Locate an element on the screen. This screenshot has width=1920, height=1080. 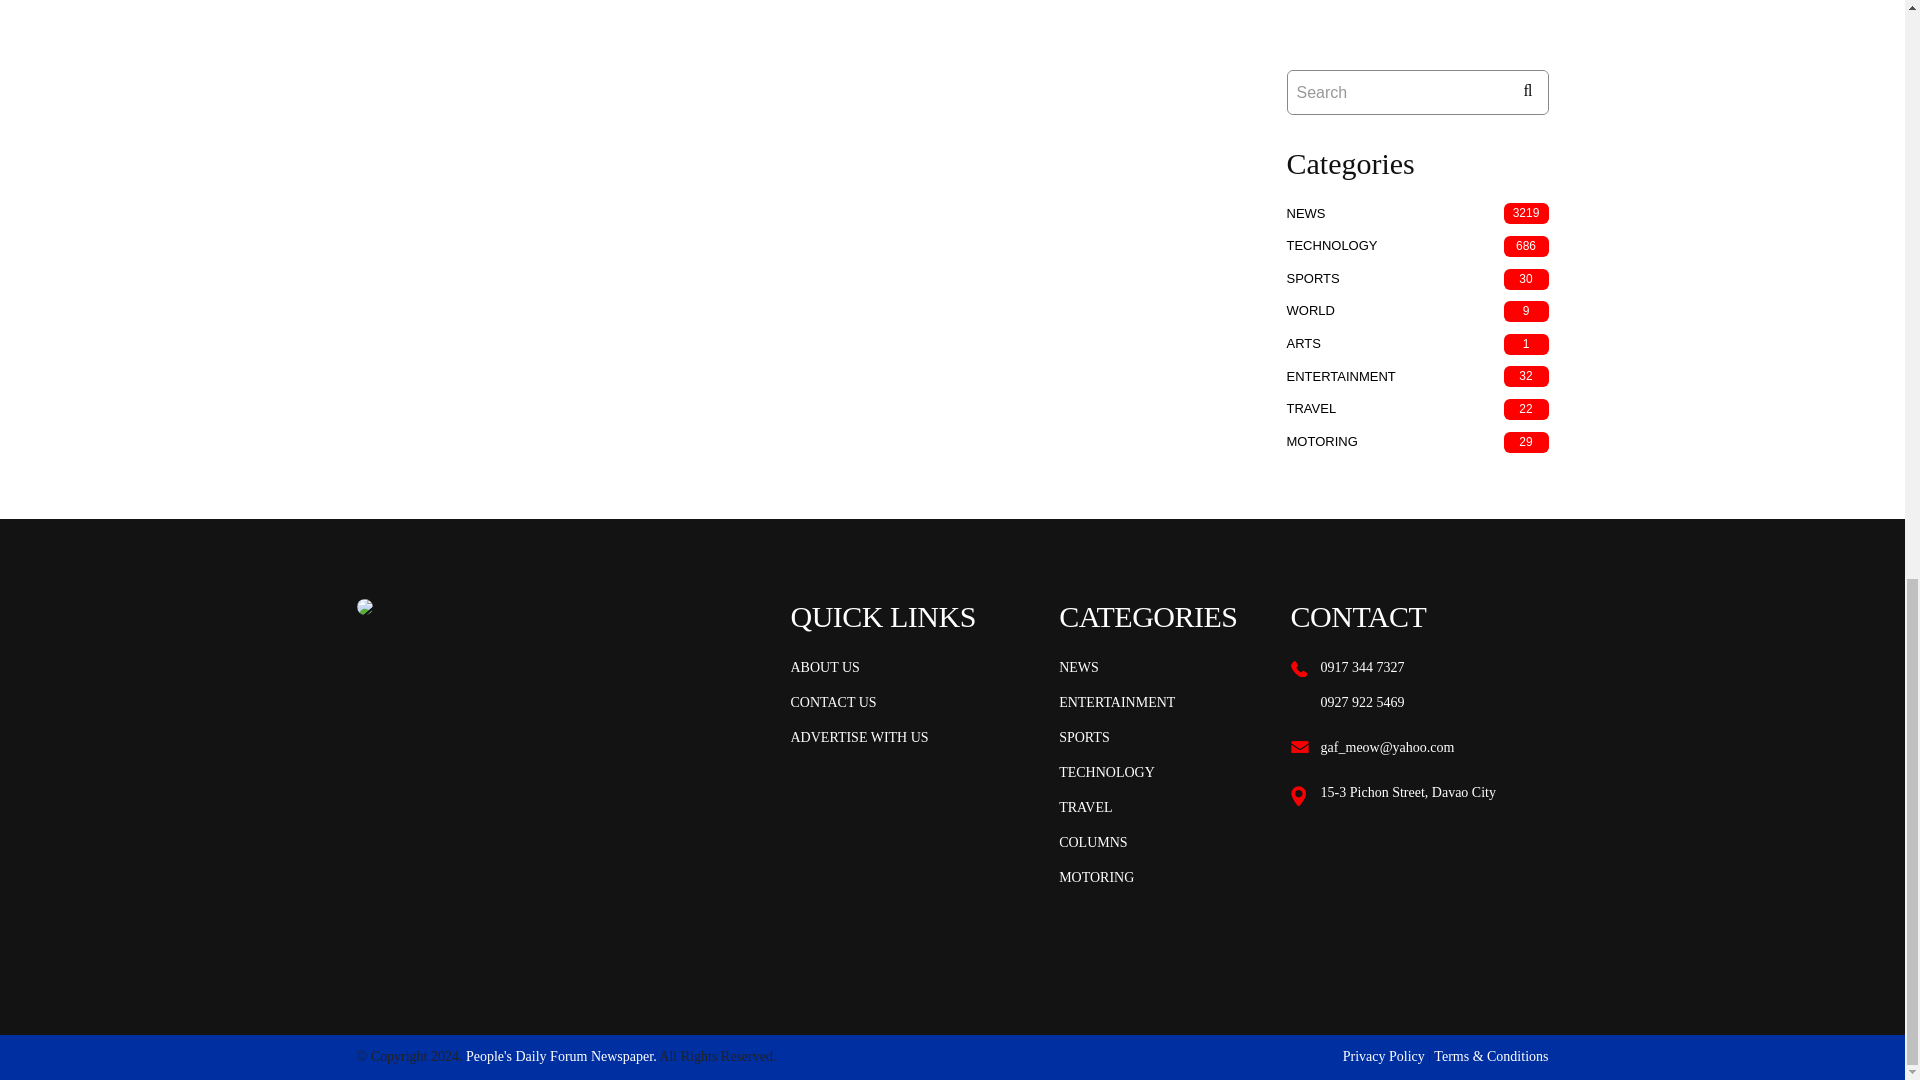
SPORTS is located at coordinates (1312, 278).